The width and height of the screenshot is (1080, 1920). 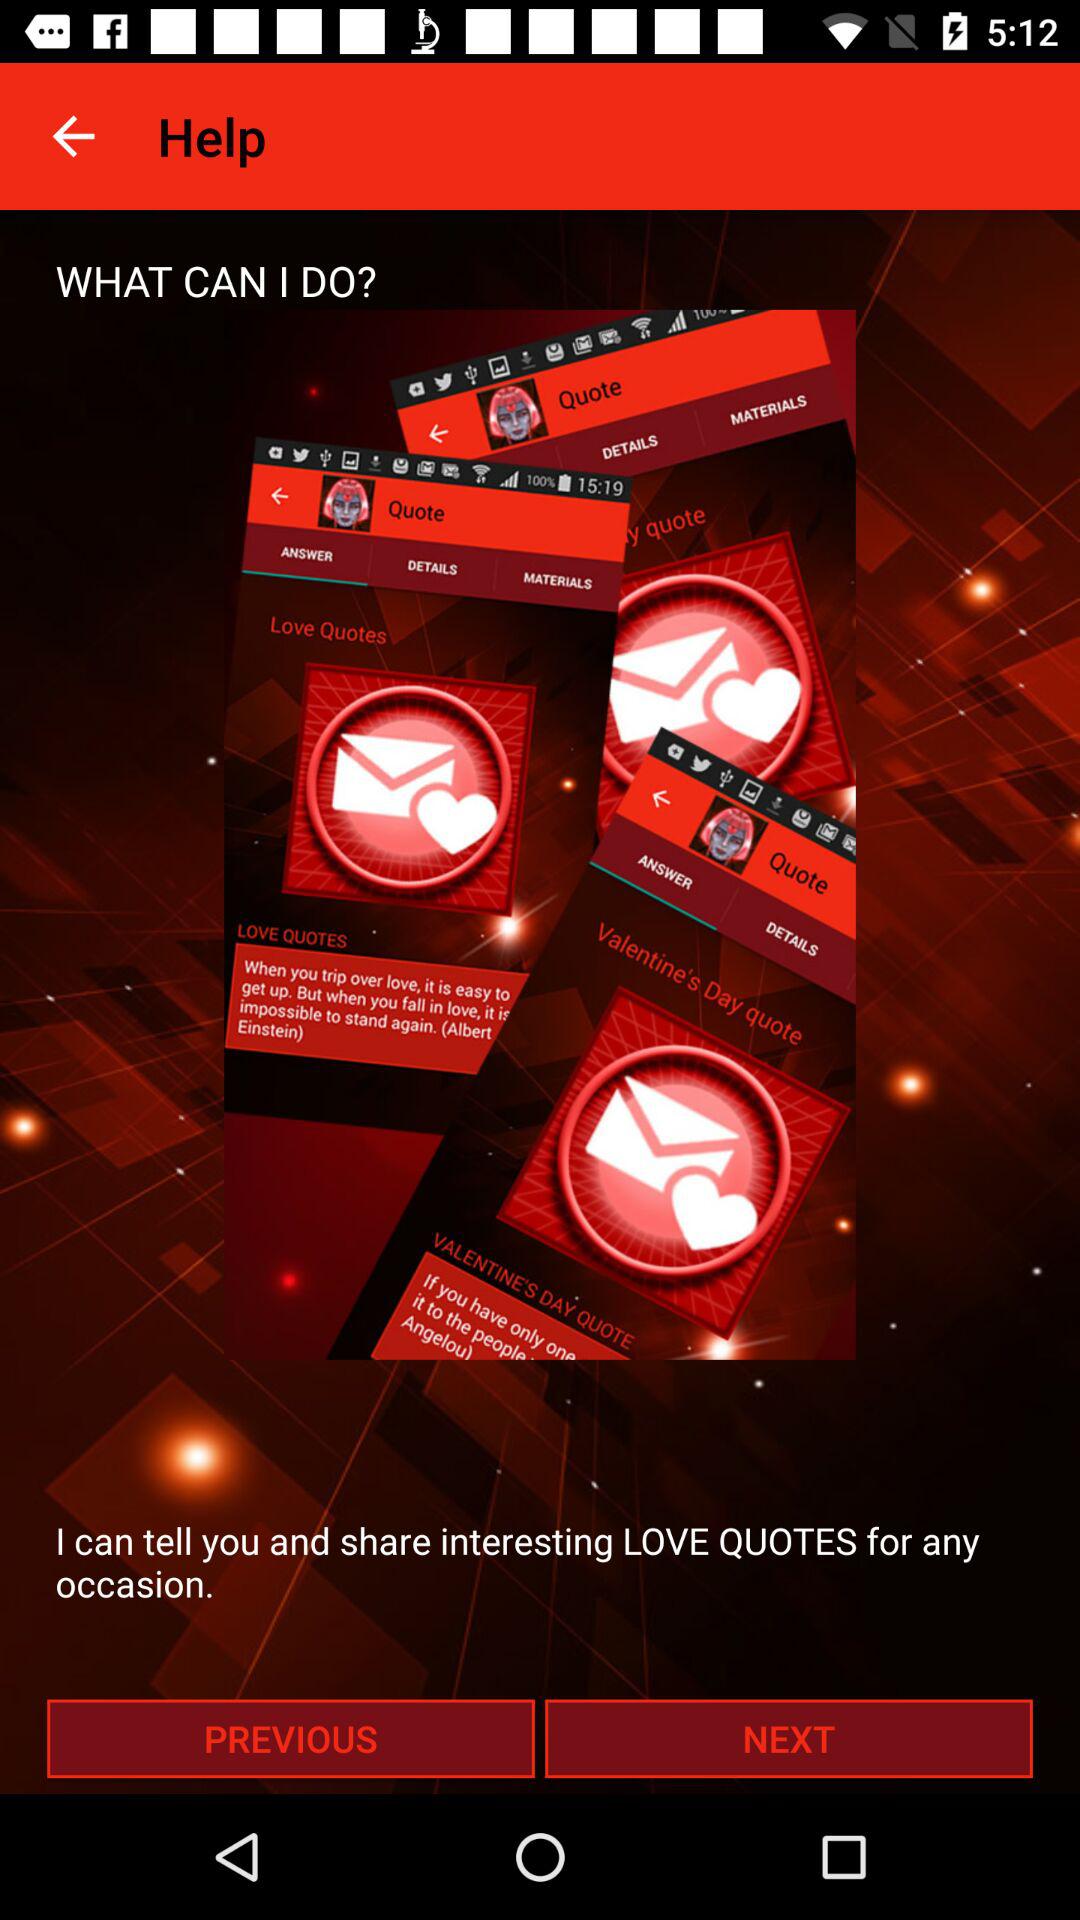 I want to click on turn off the item below the i can tell, so click(x=290, y=1738).